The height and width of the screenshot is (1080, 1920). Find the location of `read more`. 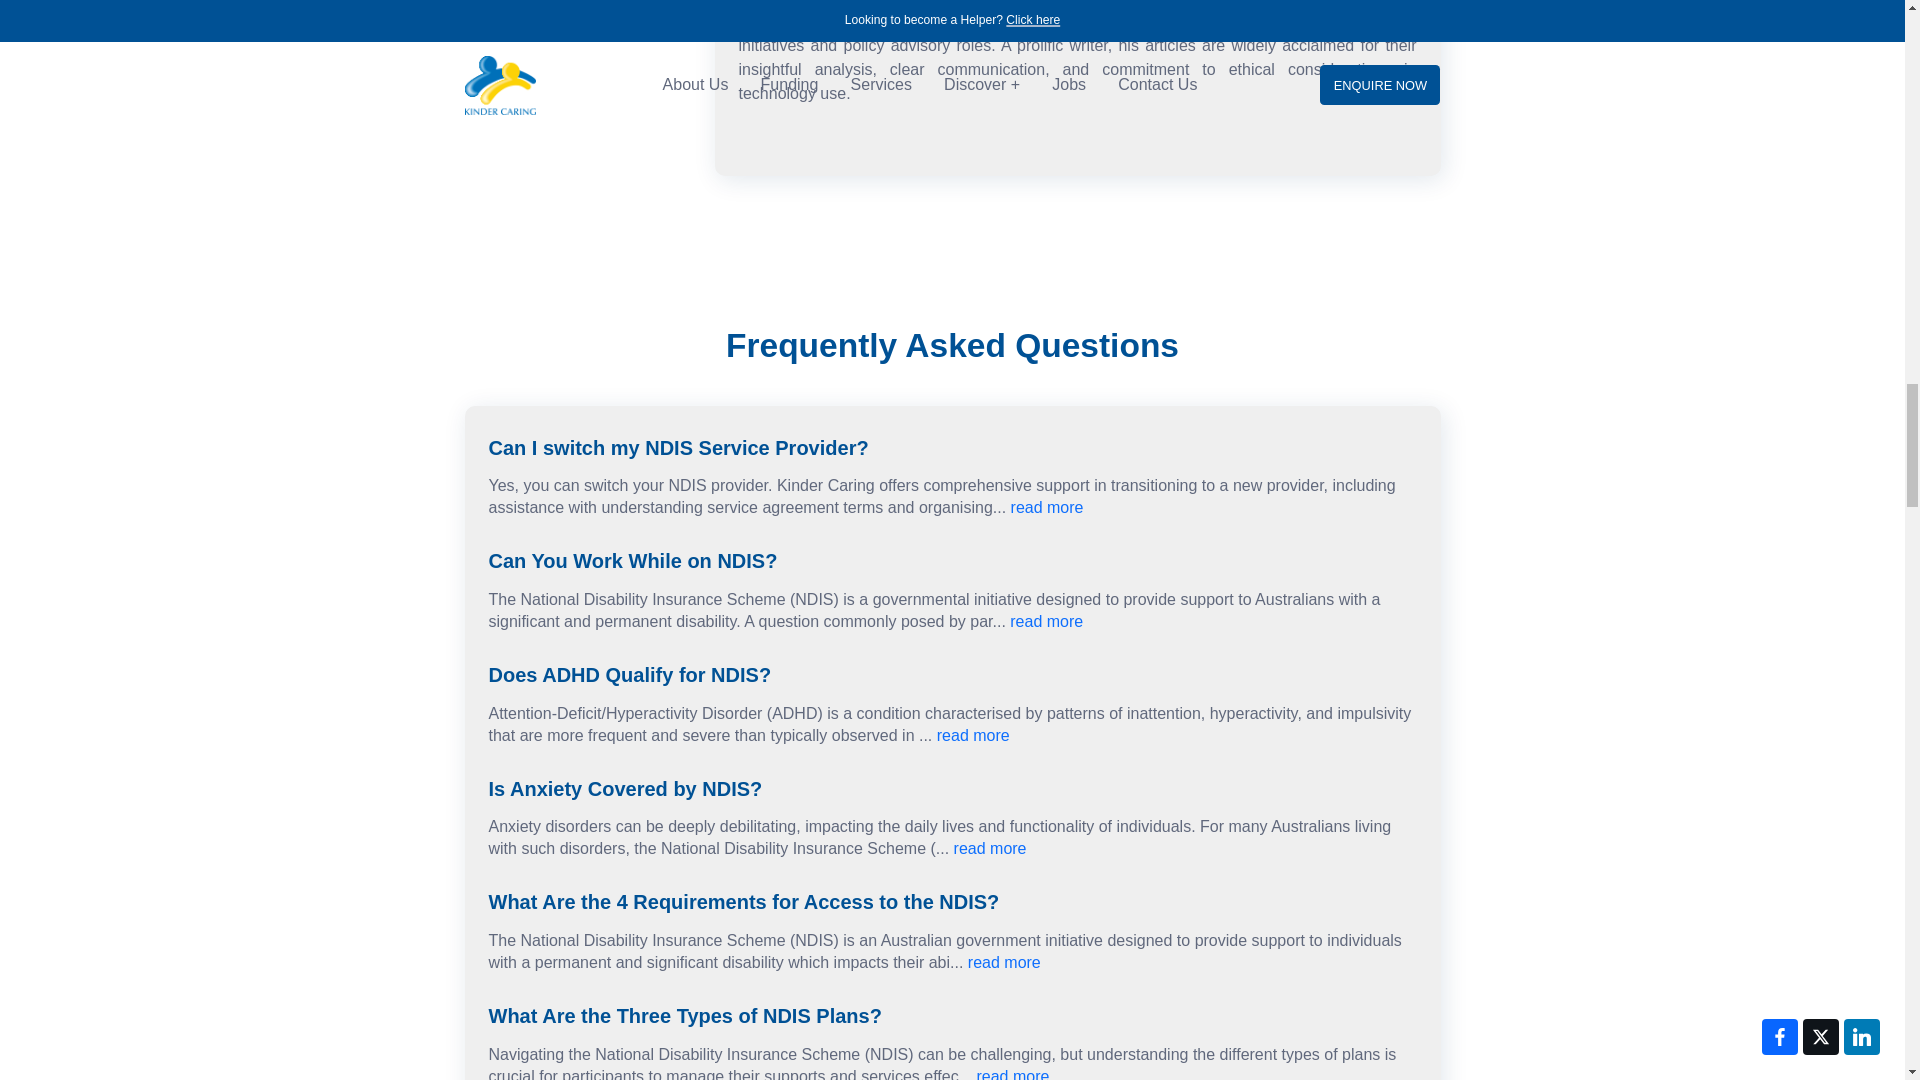

read more is located at coordinates (1004, 962).